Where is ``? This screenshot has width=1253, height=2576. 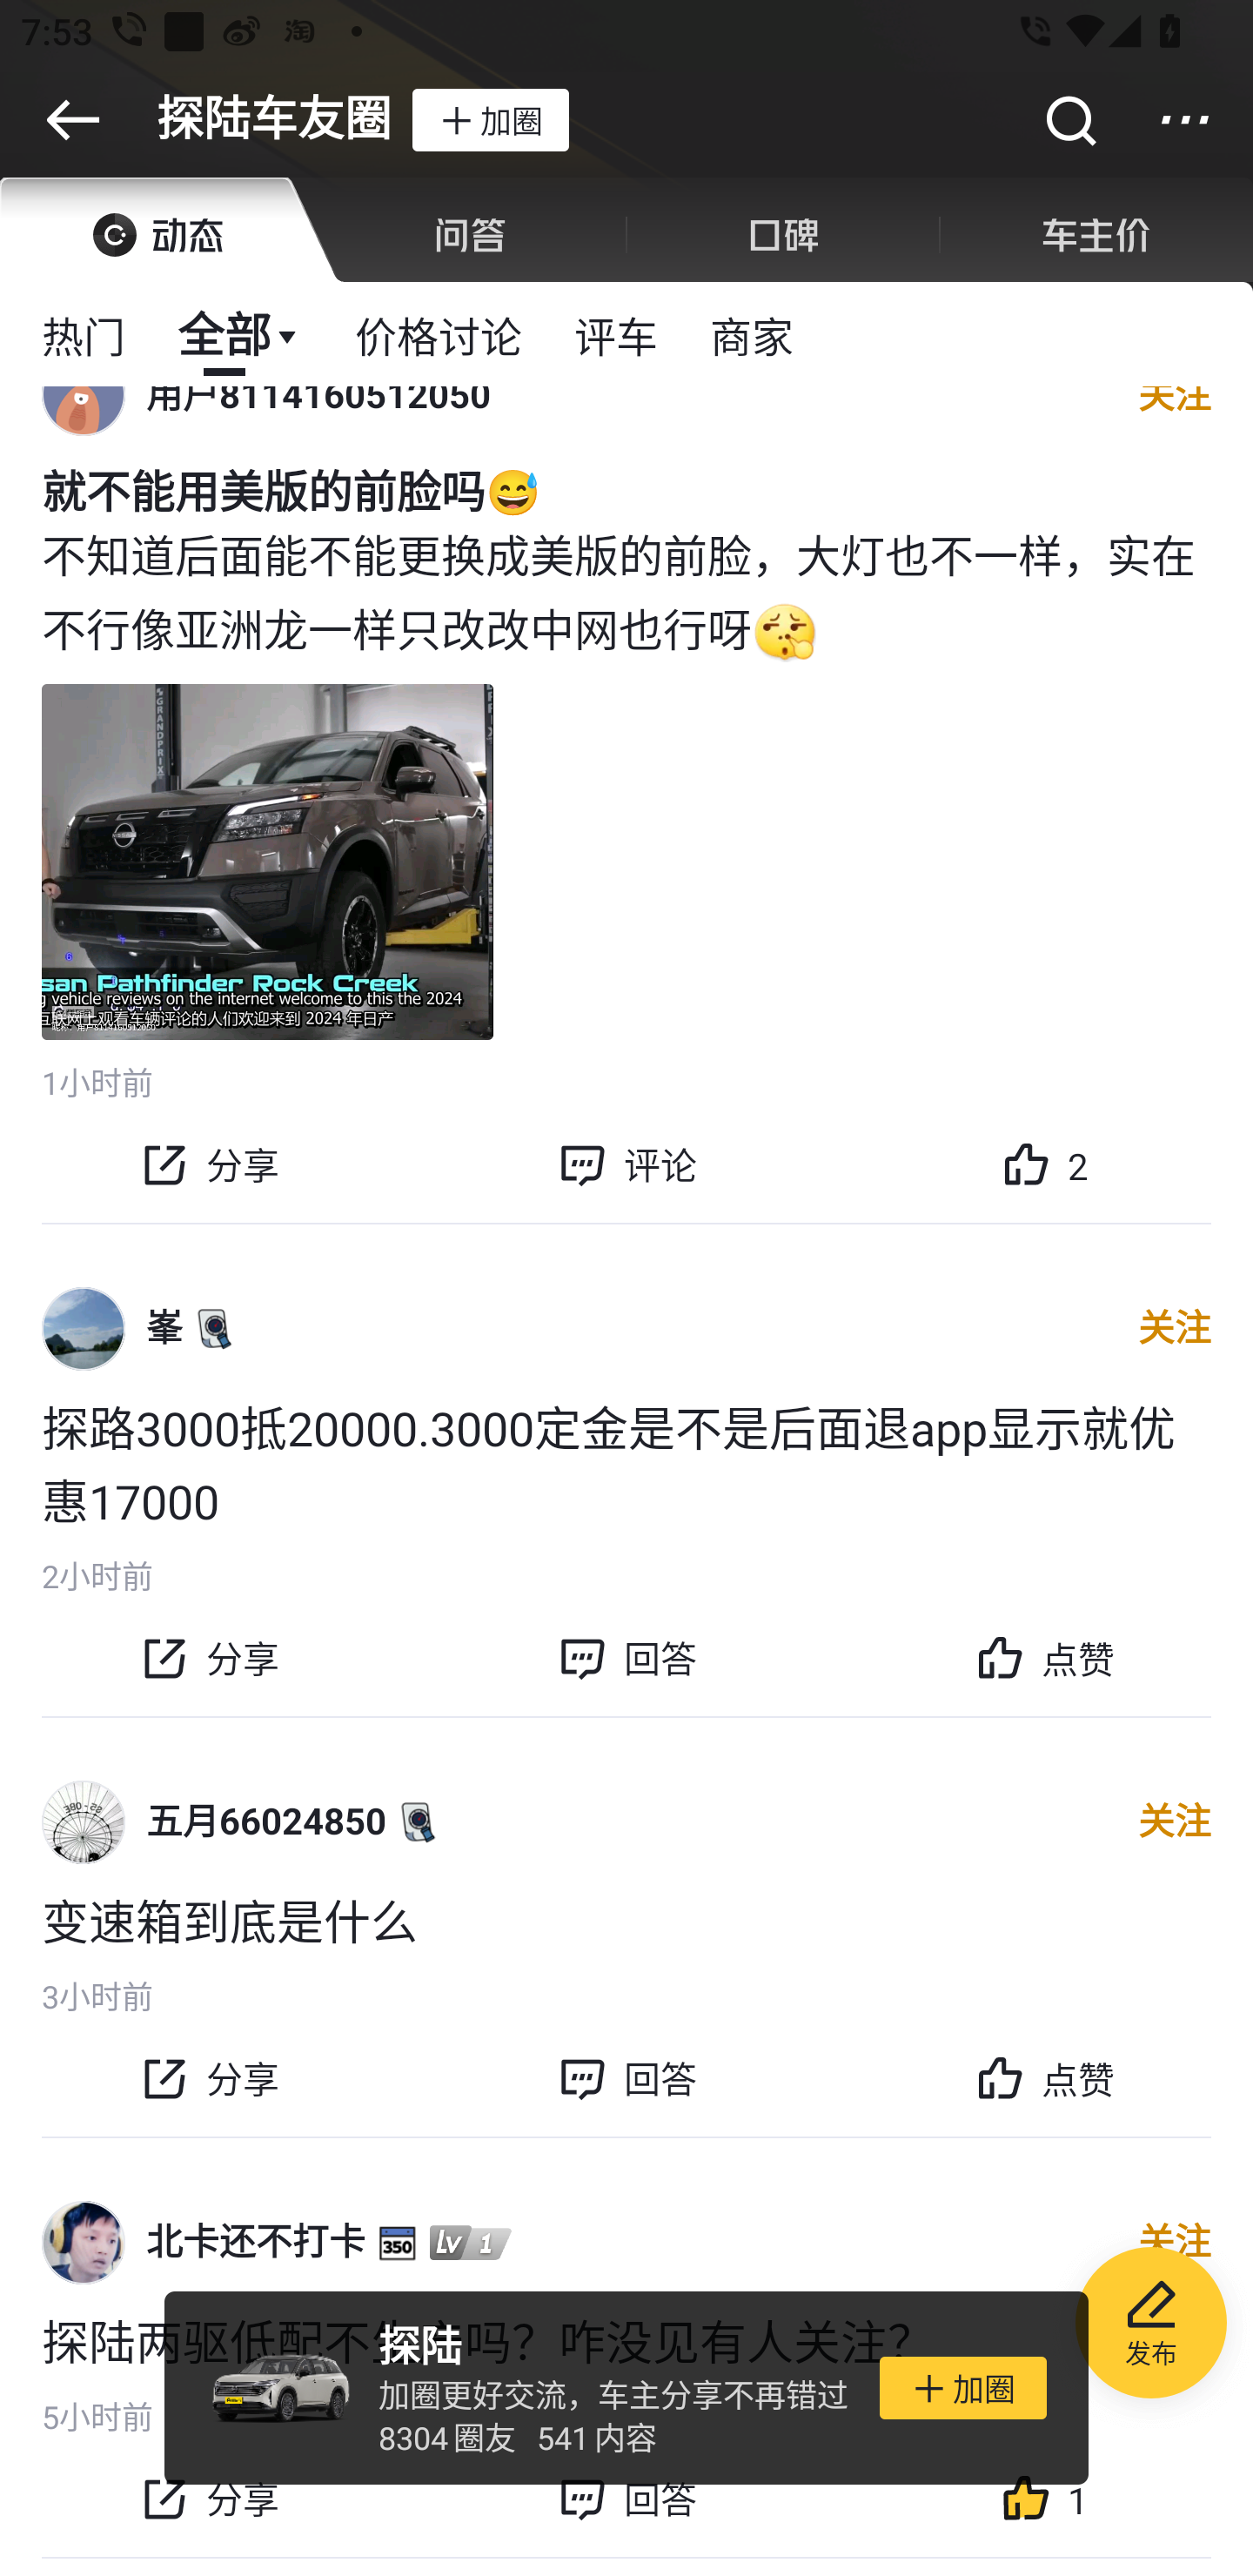  is located at coordinates (1069, 119).